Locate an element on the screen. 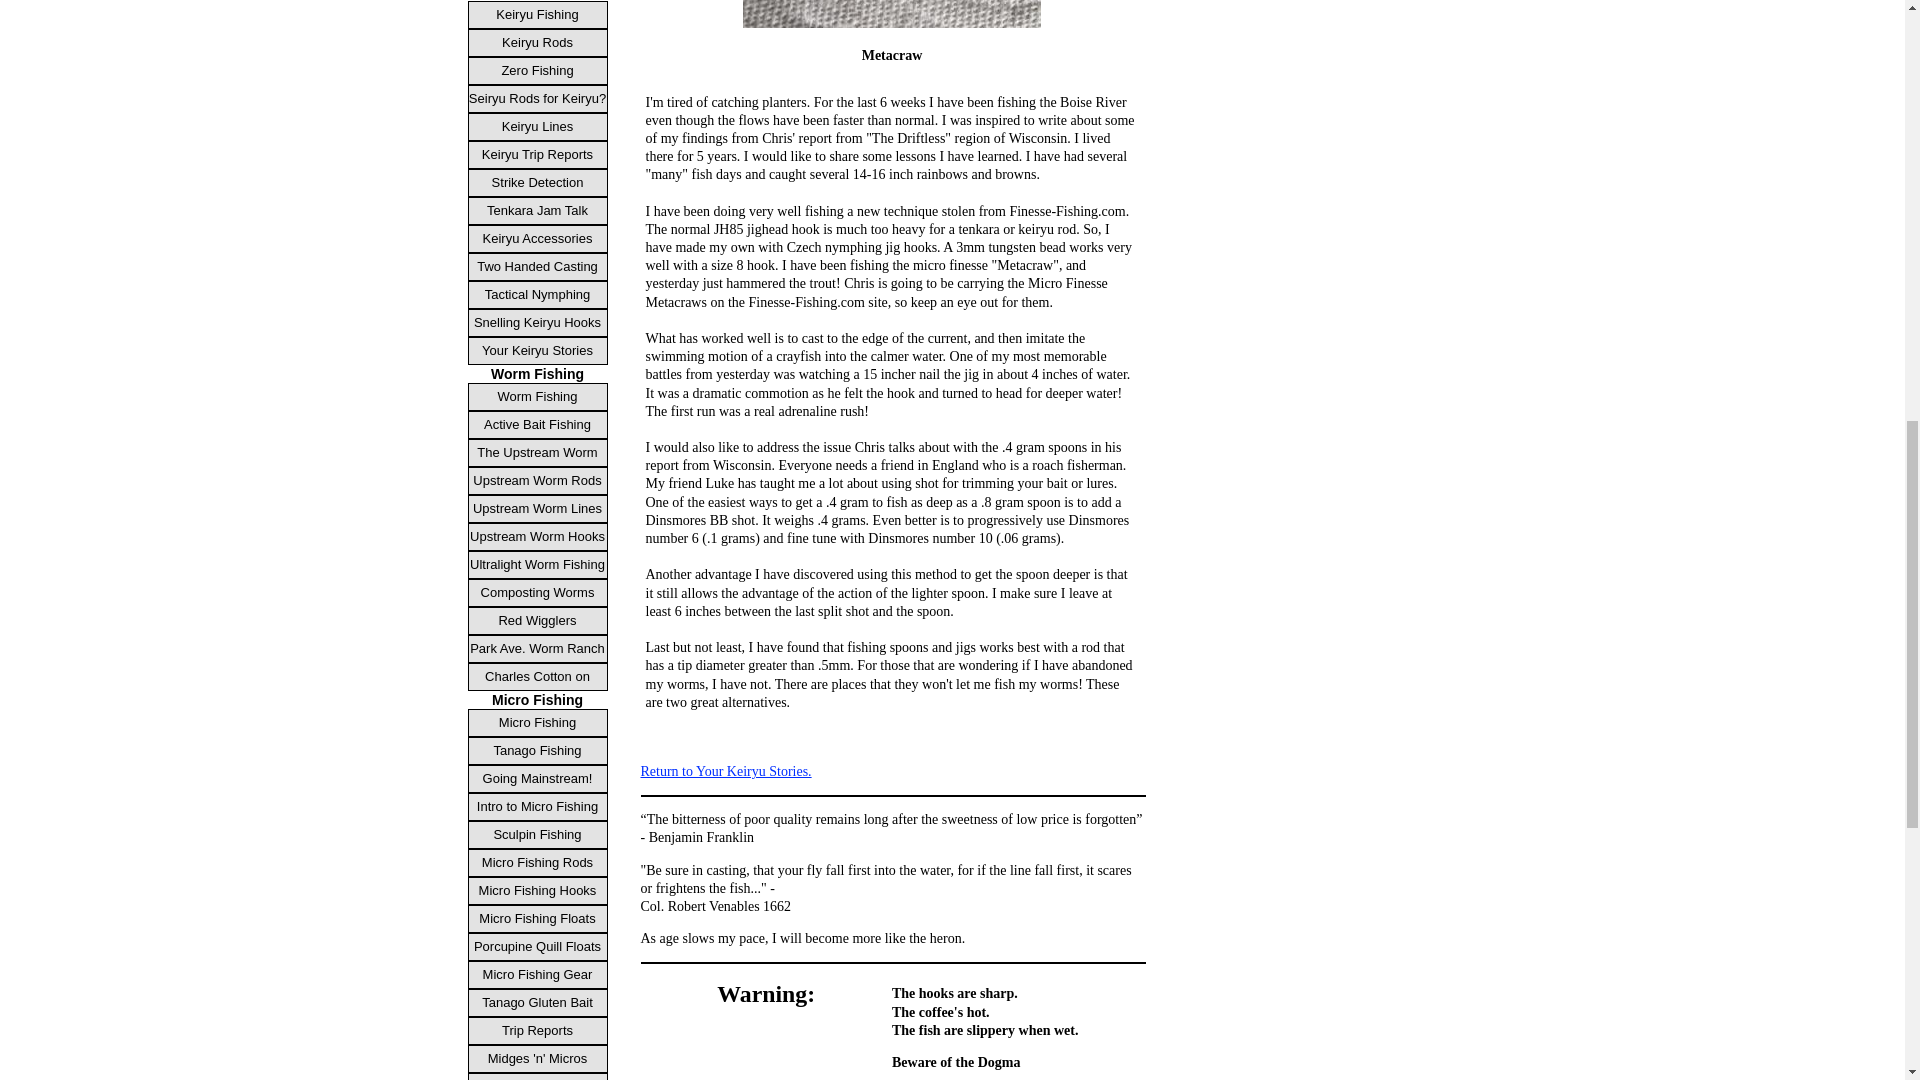 The height and width of the screenshot is (1080, 1920). Ultralight Worm Fishing is located at coordinates (538, 564).